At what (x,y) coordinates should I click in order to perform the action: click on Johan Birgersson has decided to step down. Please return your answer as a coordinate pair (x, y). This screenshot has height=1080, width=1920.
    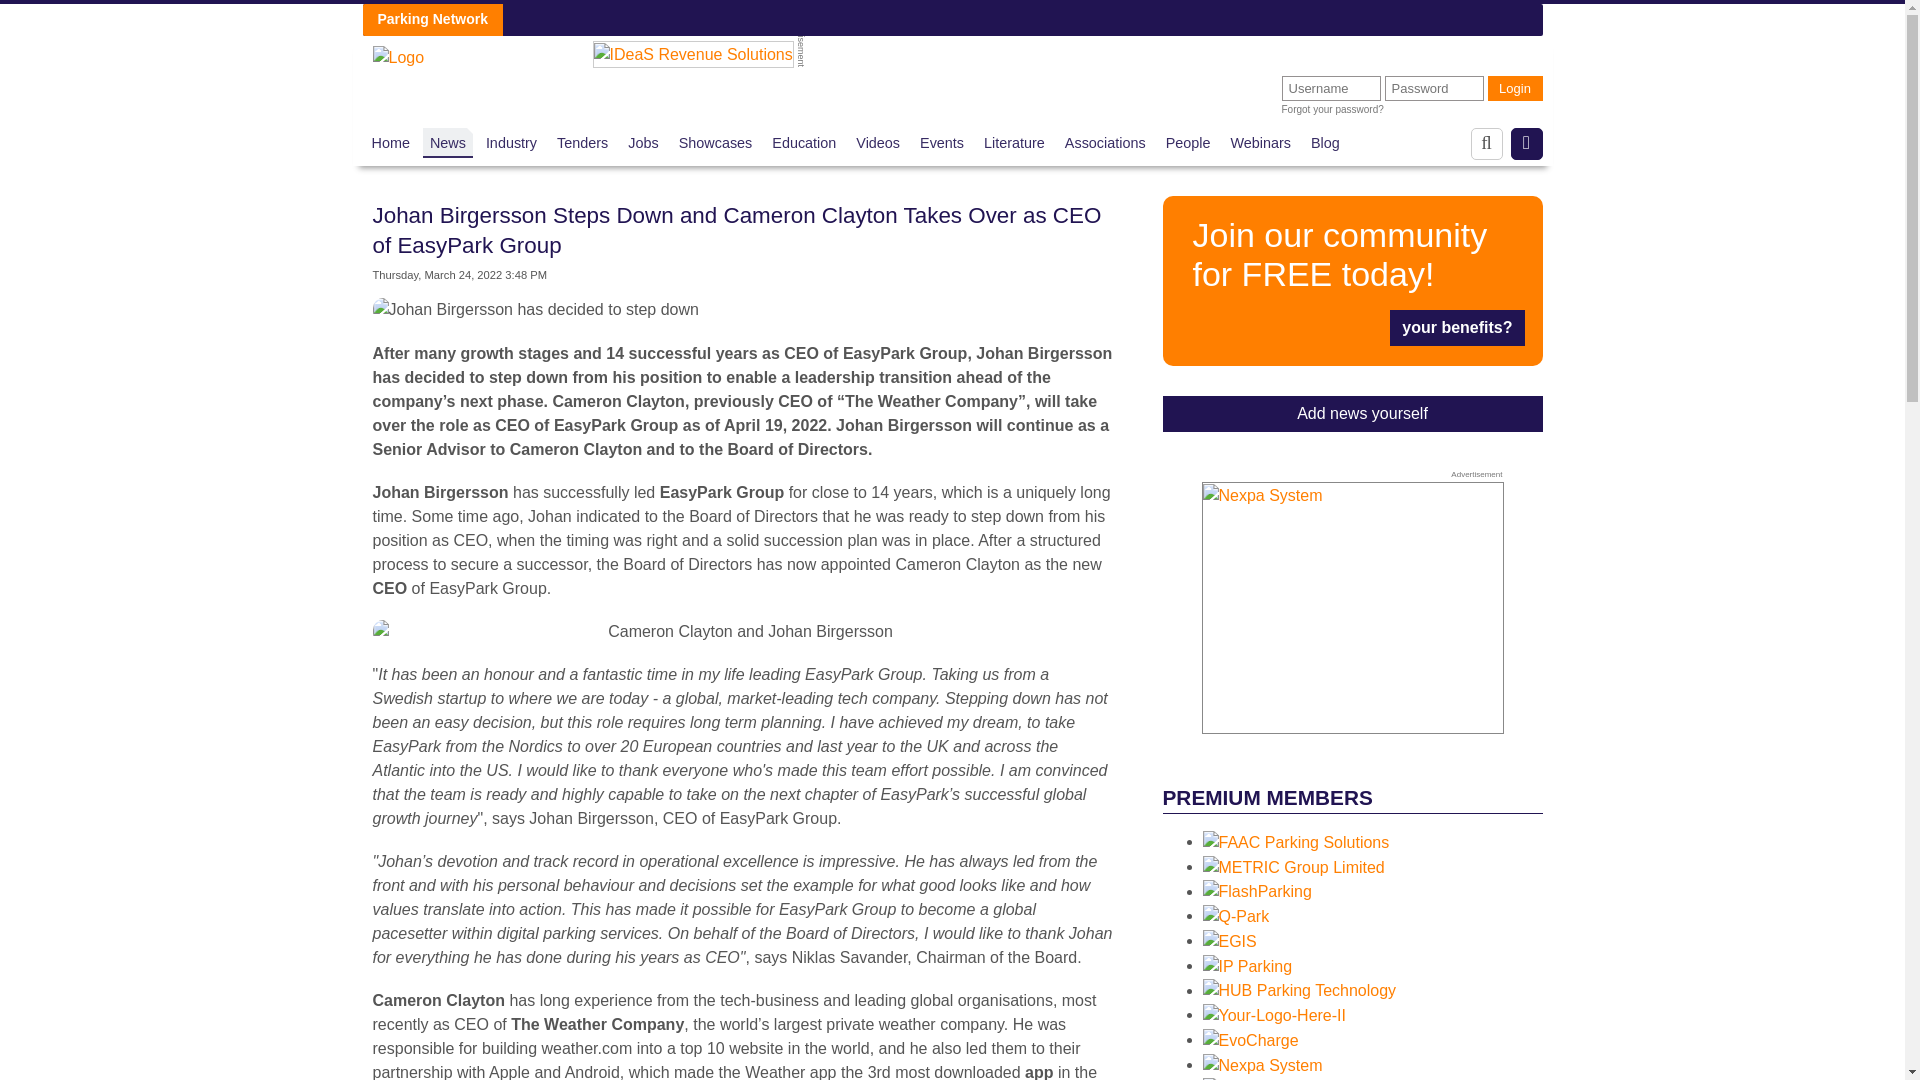
    Looking at the image, I should click on (535, 310).